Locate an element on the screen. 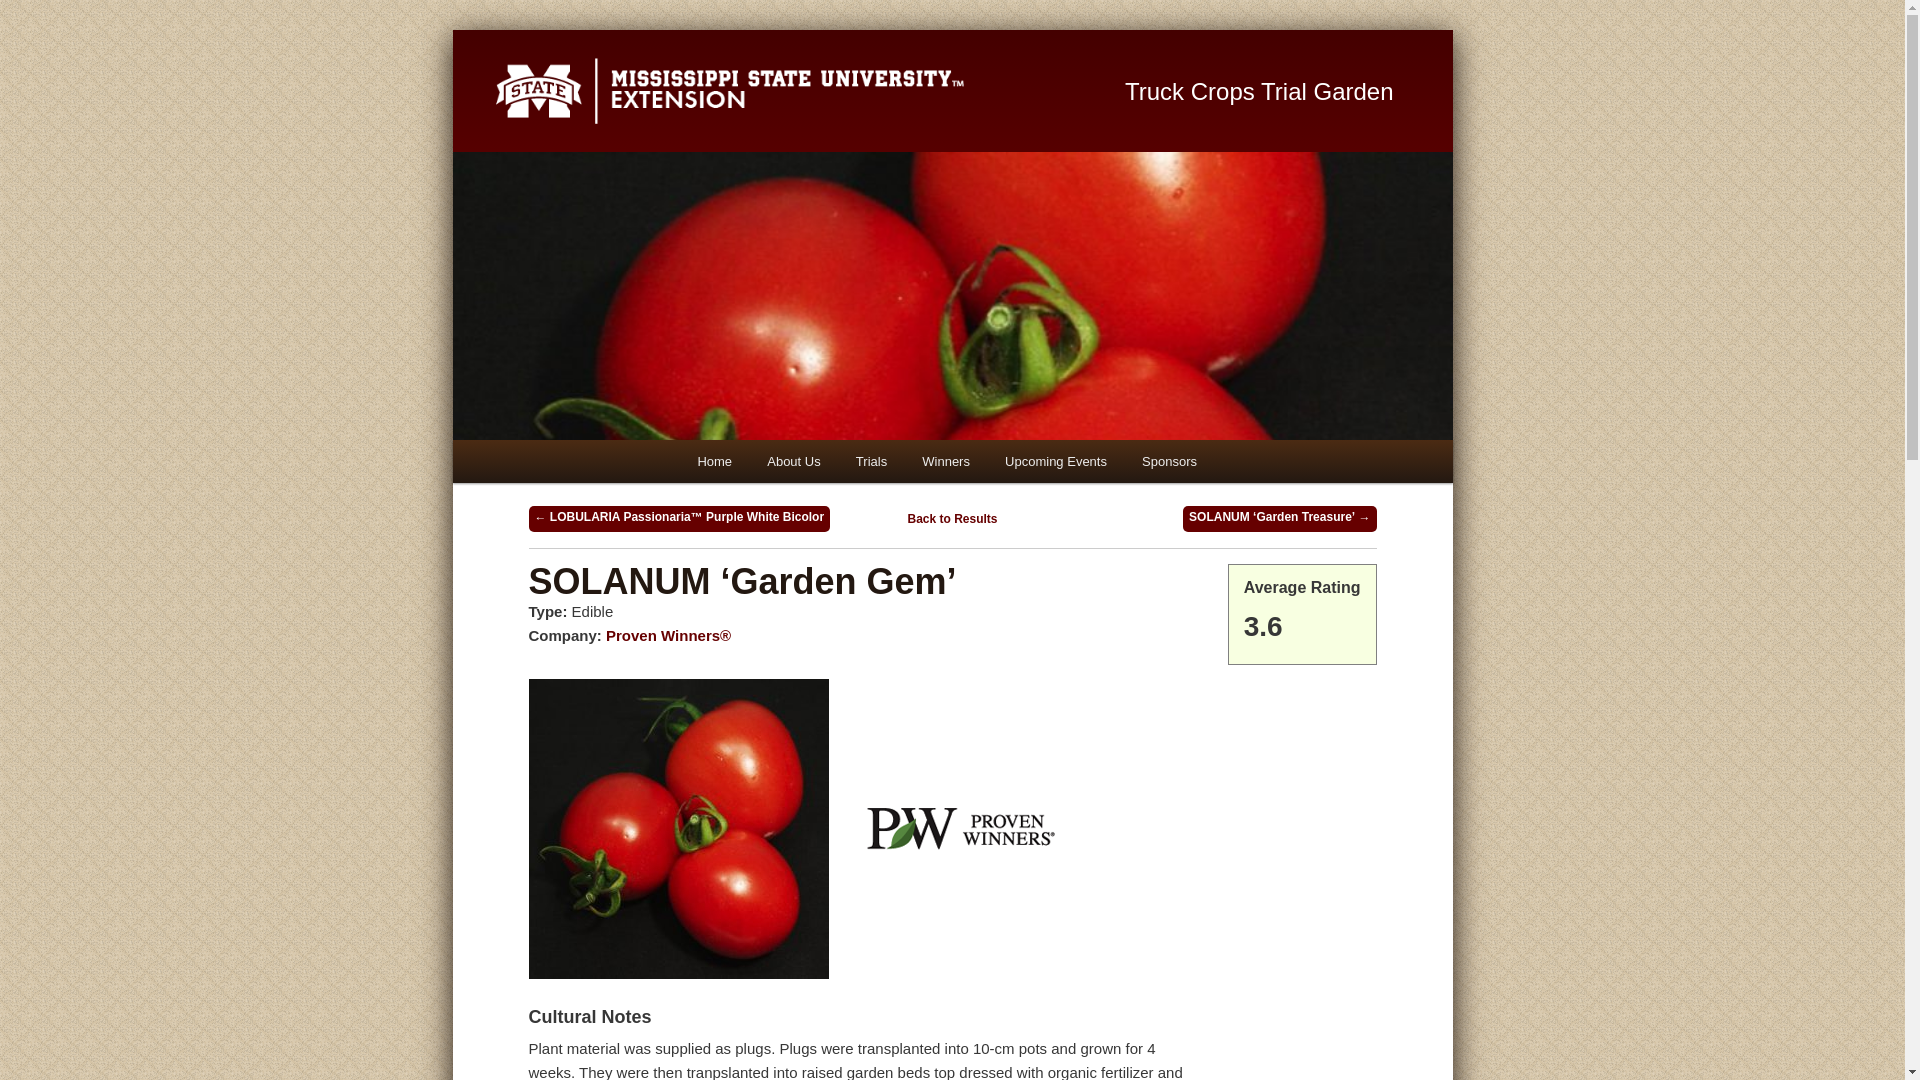  Mississippi State University Extension is located at coordinates (786, 90).